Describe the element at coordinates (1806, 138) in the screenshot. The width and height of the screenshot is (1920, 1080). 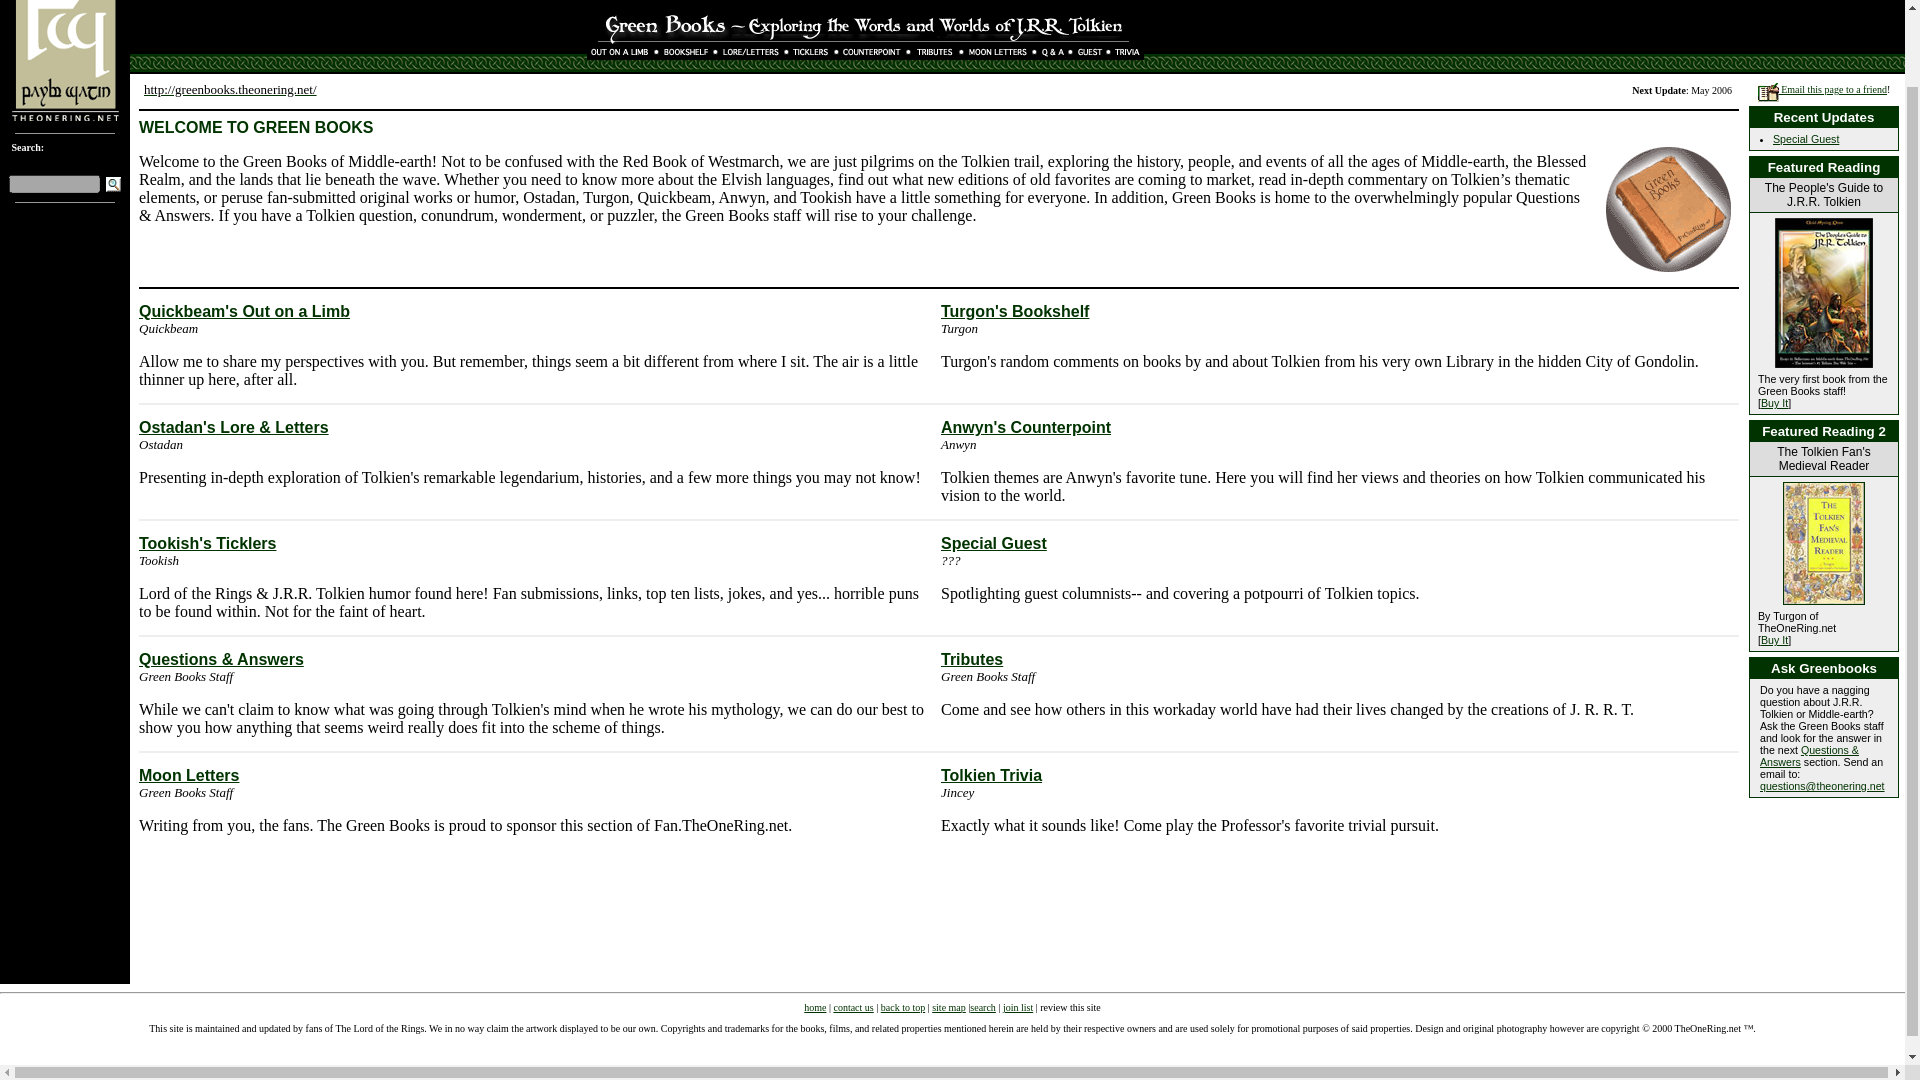
I see `Special Guest` at that location.